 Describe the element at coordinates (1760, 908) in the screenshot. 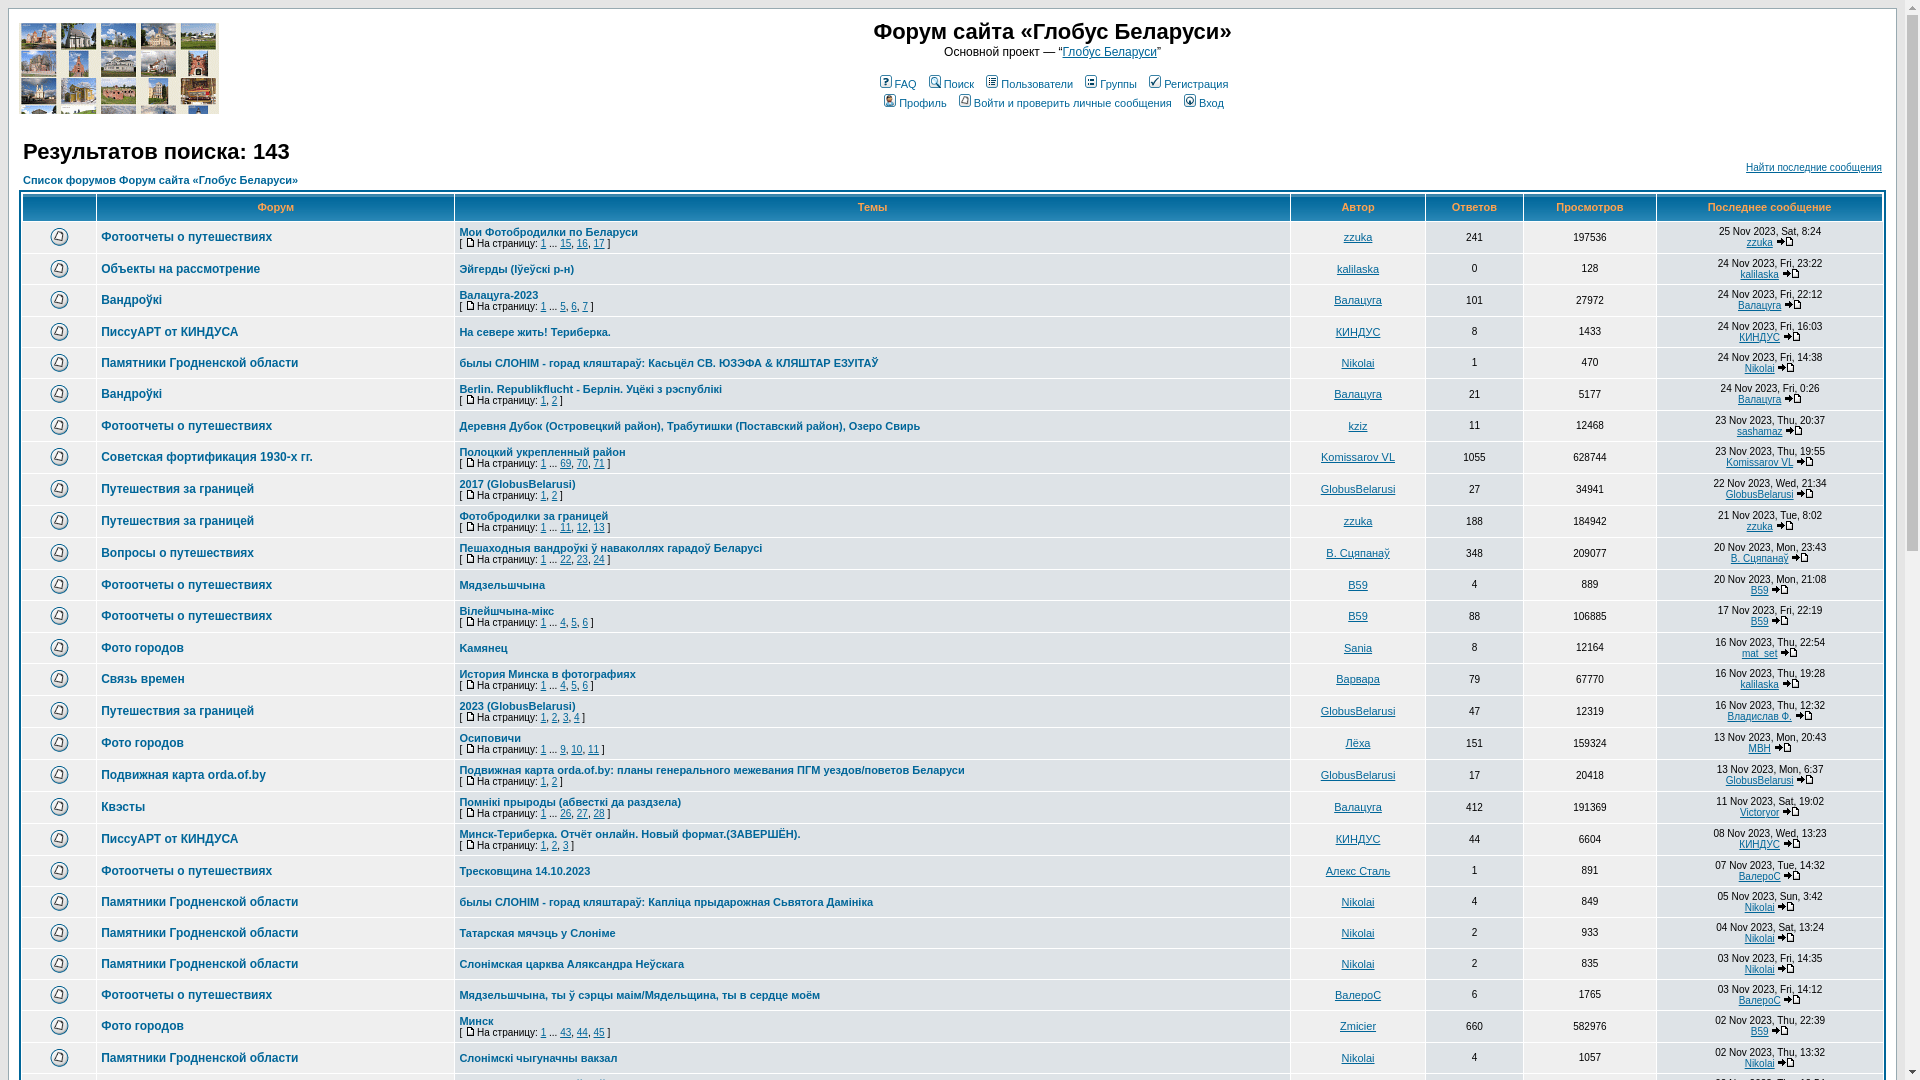

I see `Nikolai` at that location.